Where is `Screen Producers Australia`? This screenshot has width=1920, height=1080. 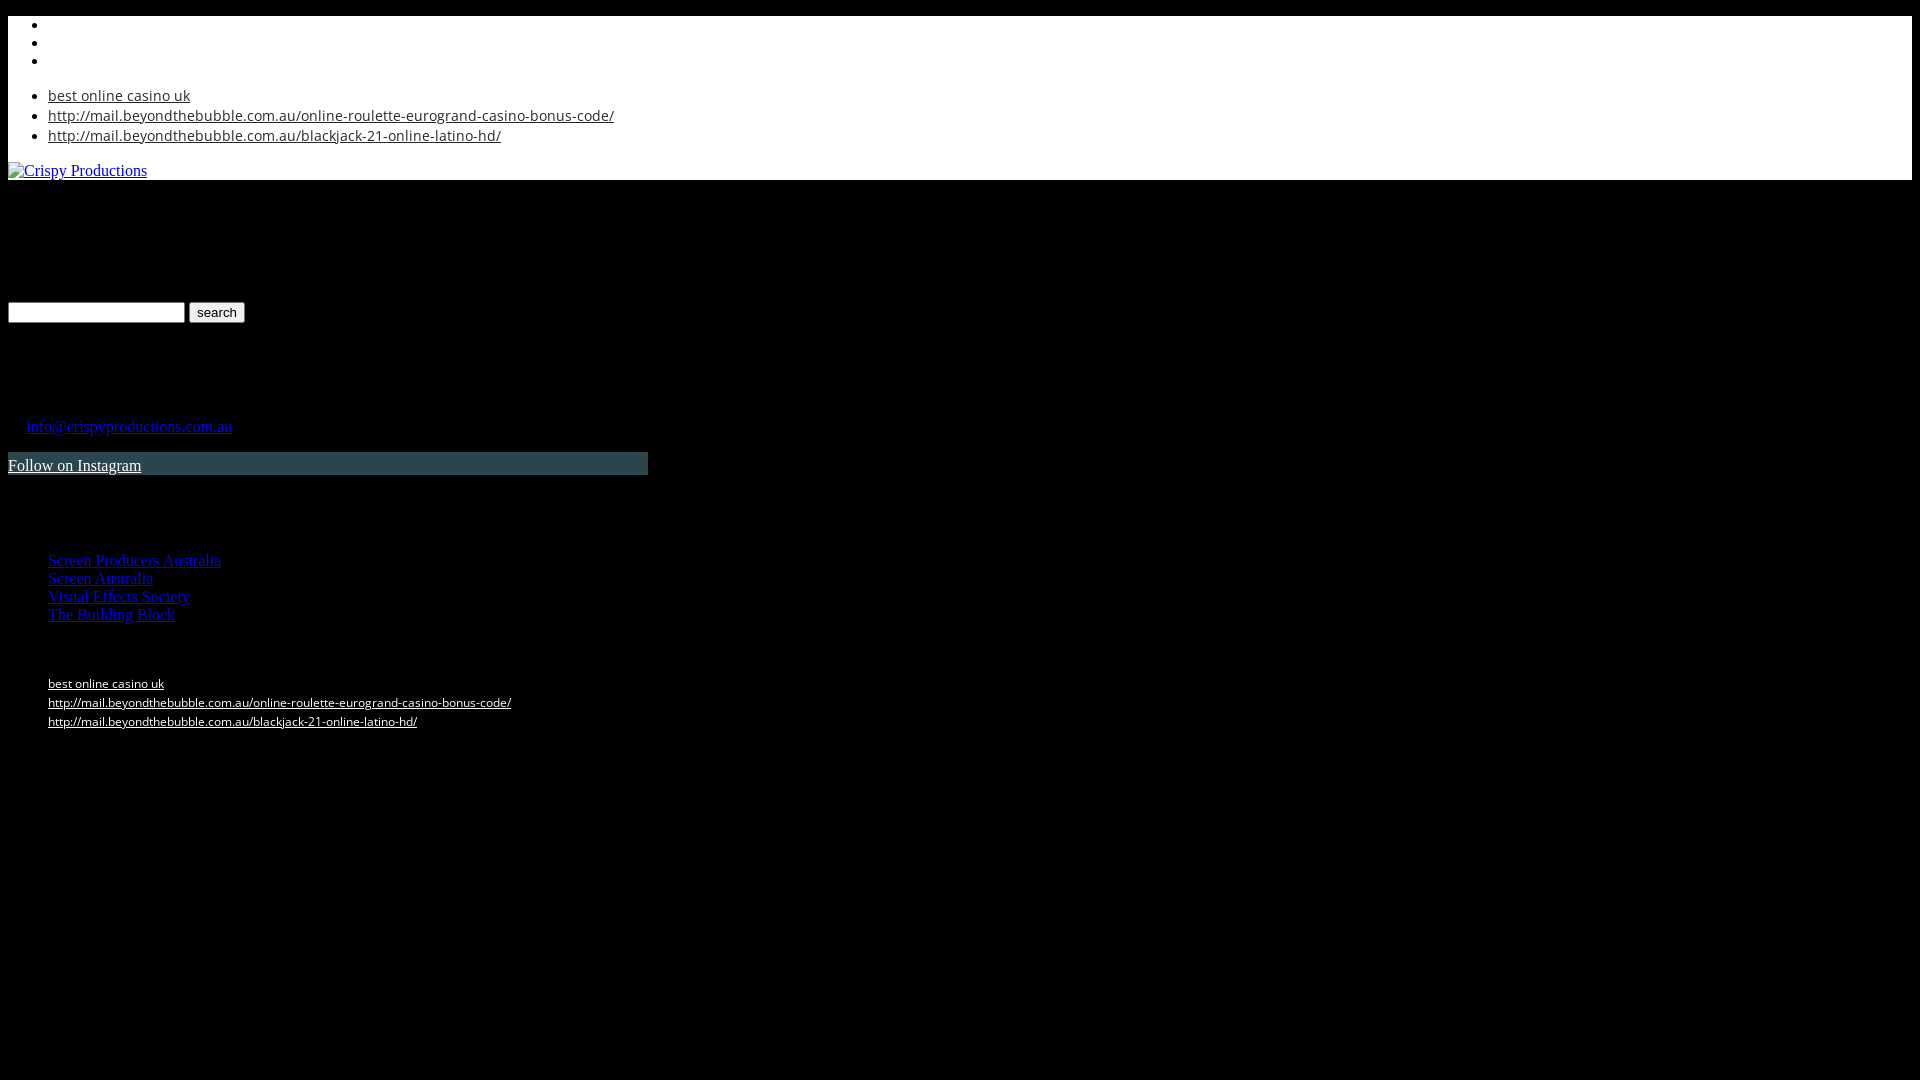
Screen Producers Australia is located at coordinates (134, 560).